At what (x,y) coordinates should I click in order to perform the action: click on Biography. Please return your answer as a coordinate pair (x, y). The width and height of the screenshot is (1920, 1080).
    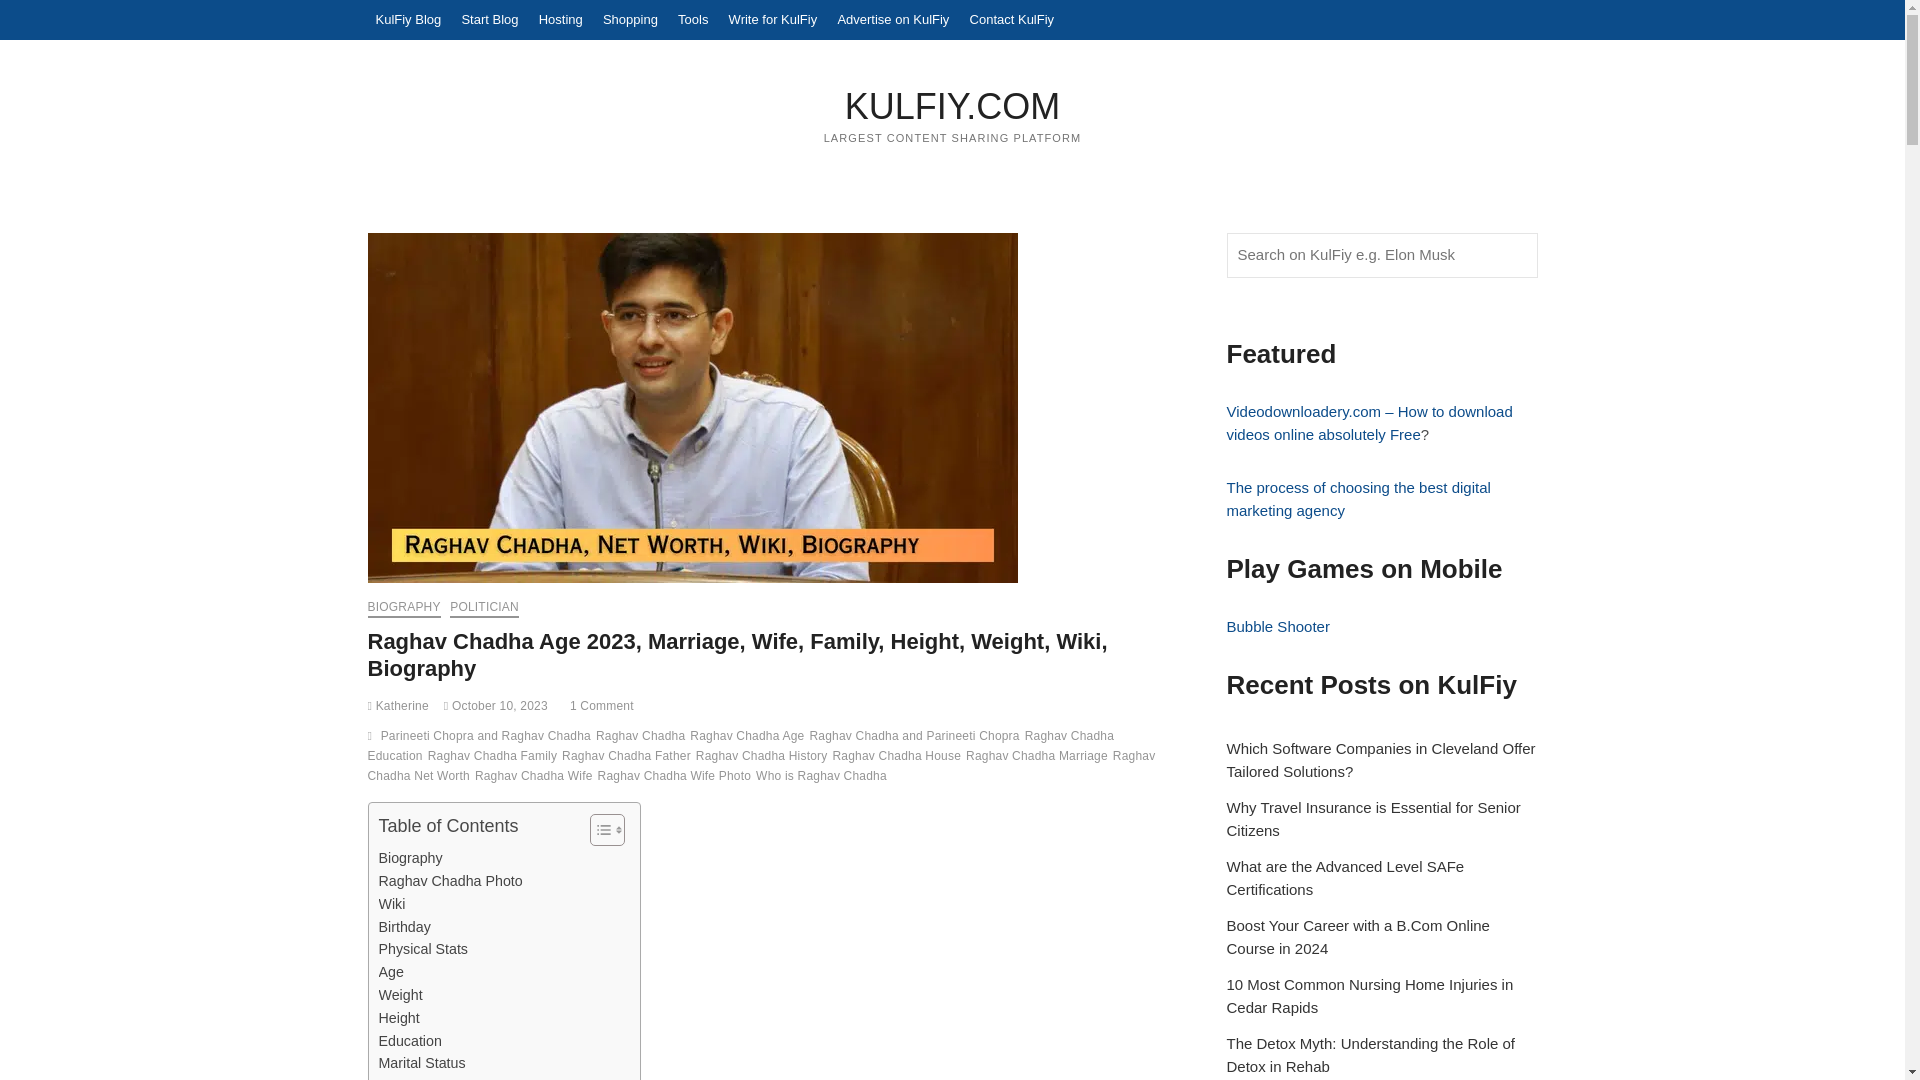
    Looking at the image, I should click on (410, 858).